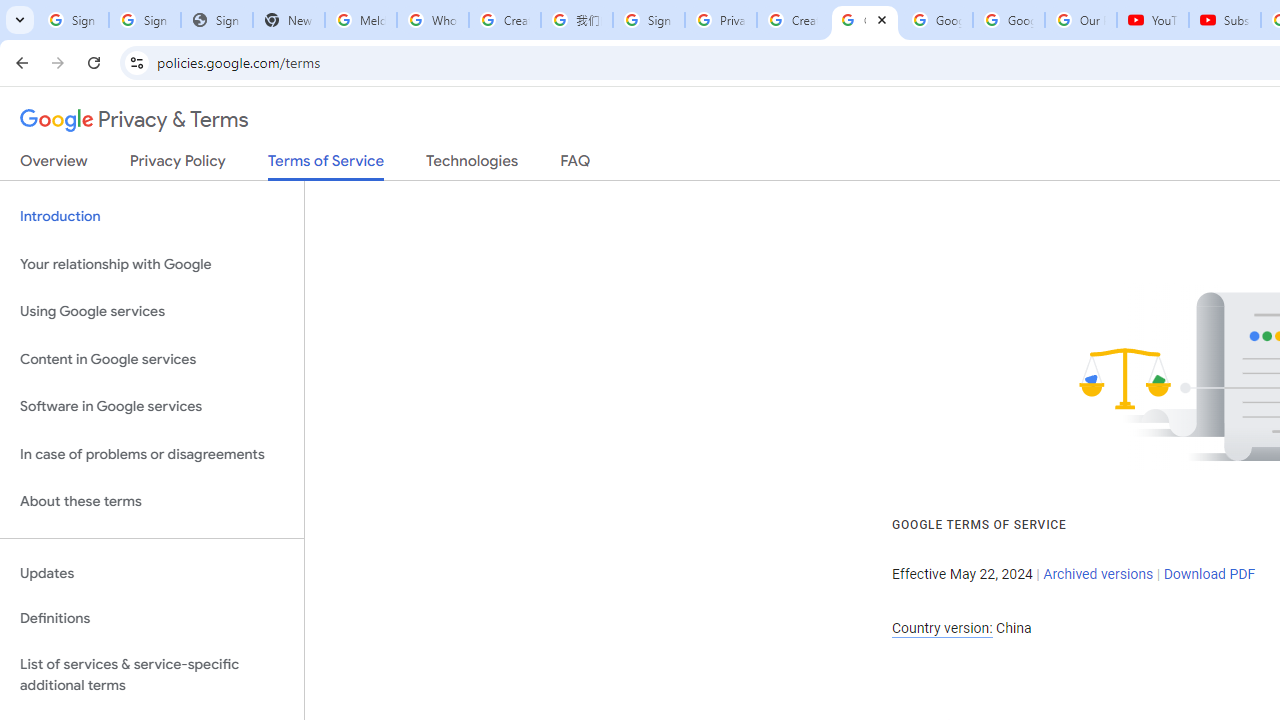  Describe the element at coordinates (472, 165) in the screenshot. I see `Technologies` at that location.